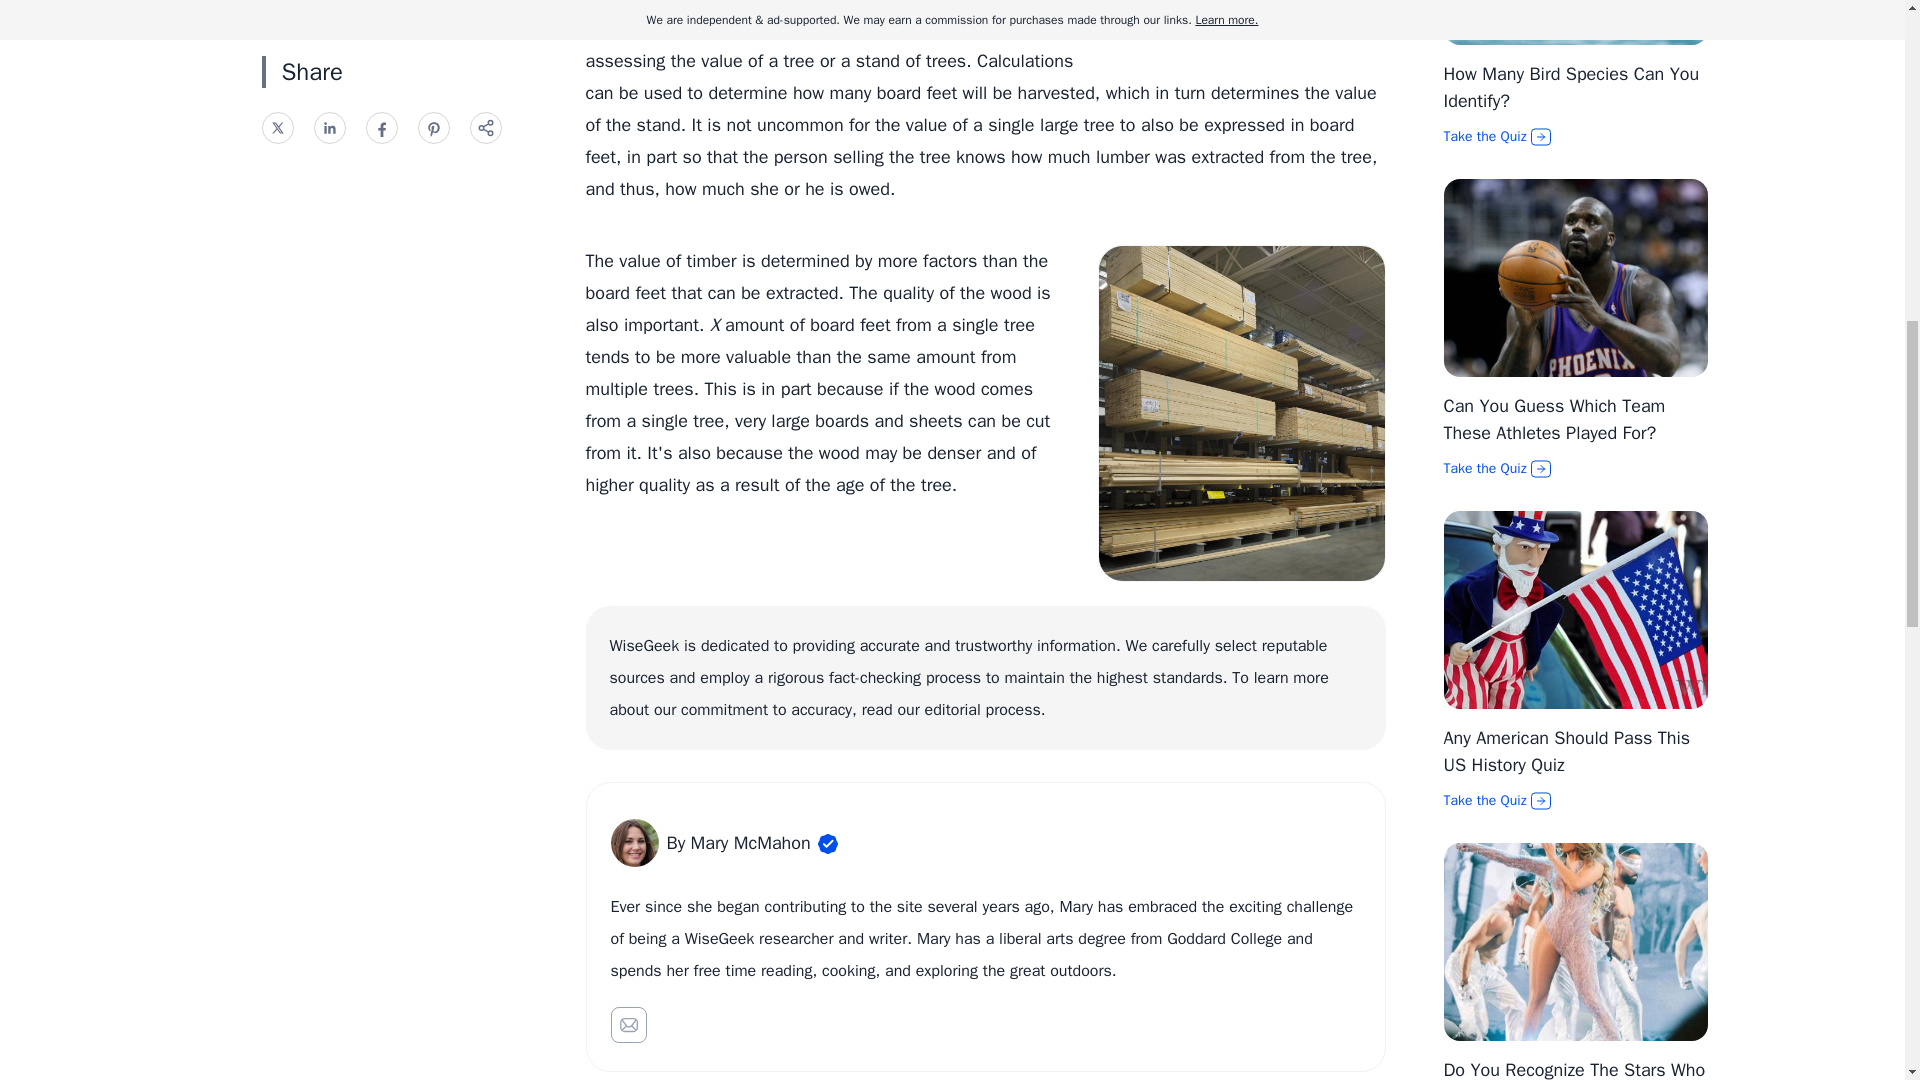 This screenshot has height=1080, width=1920. I want to click on How Many Bird Species Can You Identify?, so click(1571, 87).